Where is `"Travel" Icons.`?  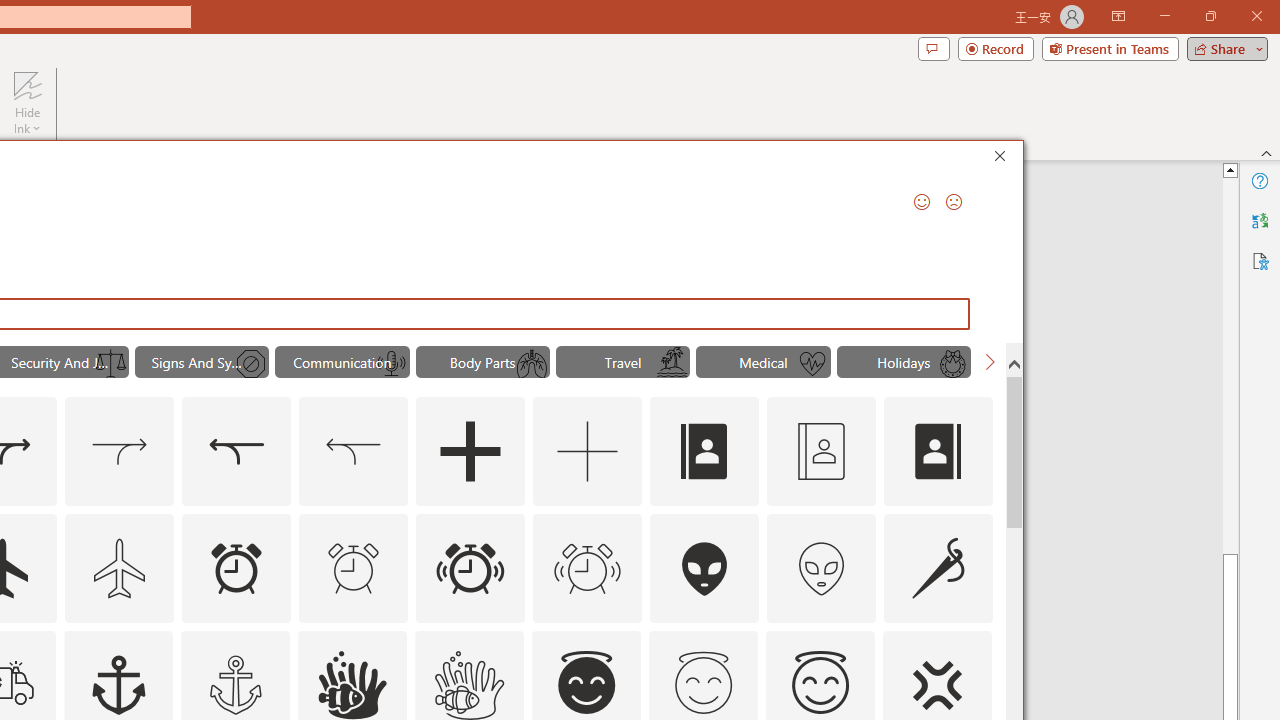
"Travel" Icons. is located at coordinates (622, 362).